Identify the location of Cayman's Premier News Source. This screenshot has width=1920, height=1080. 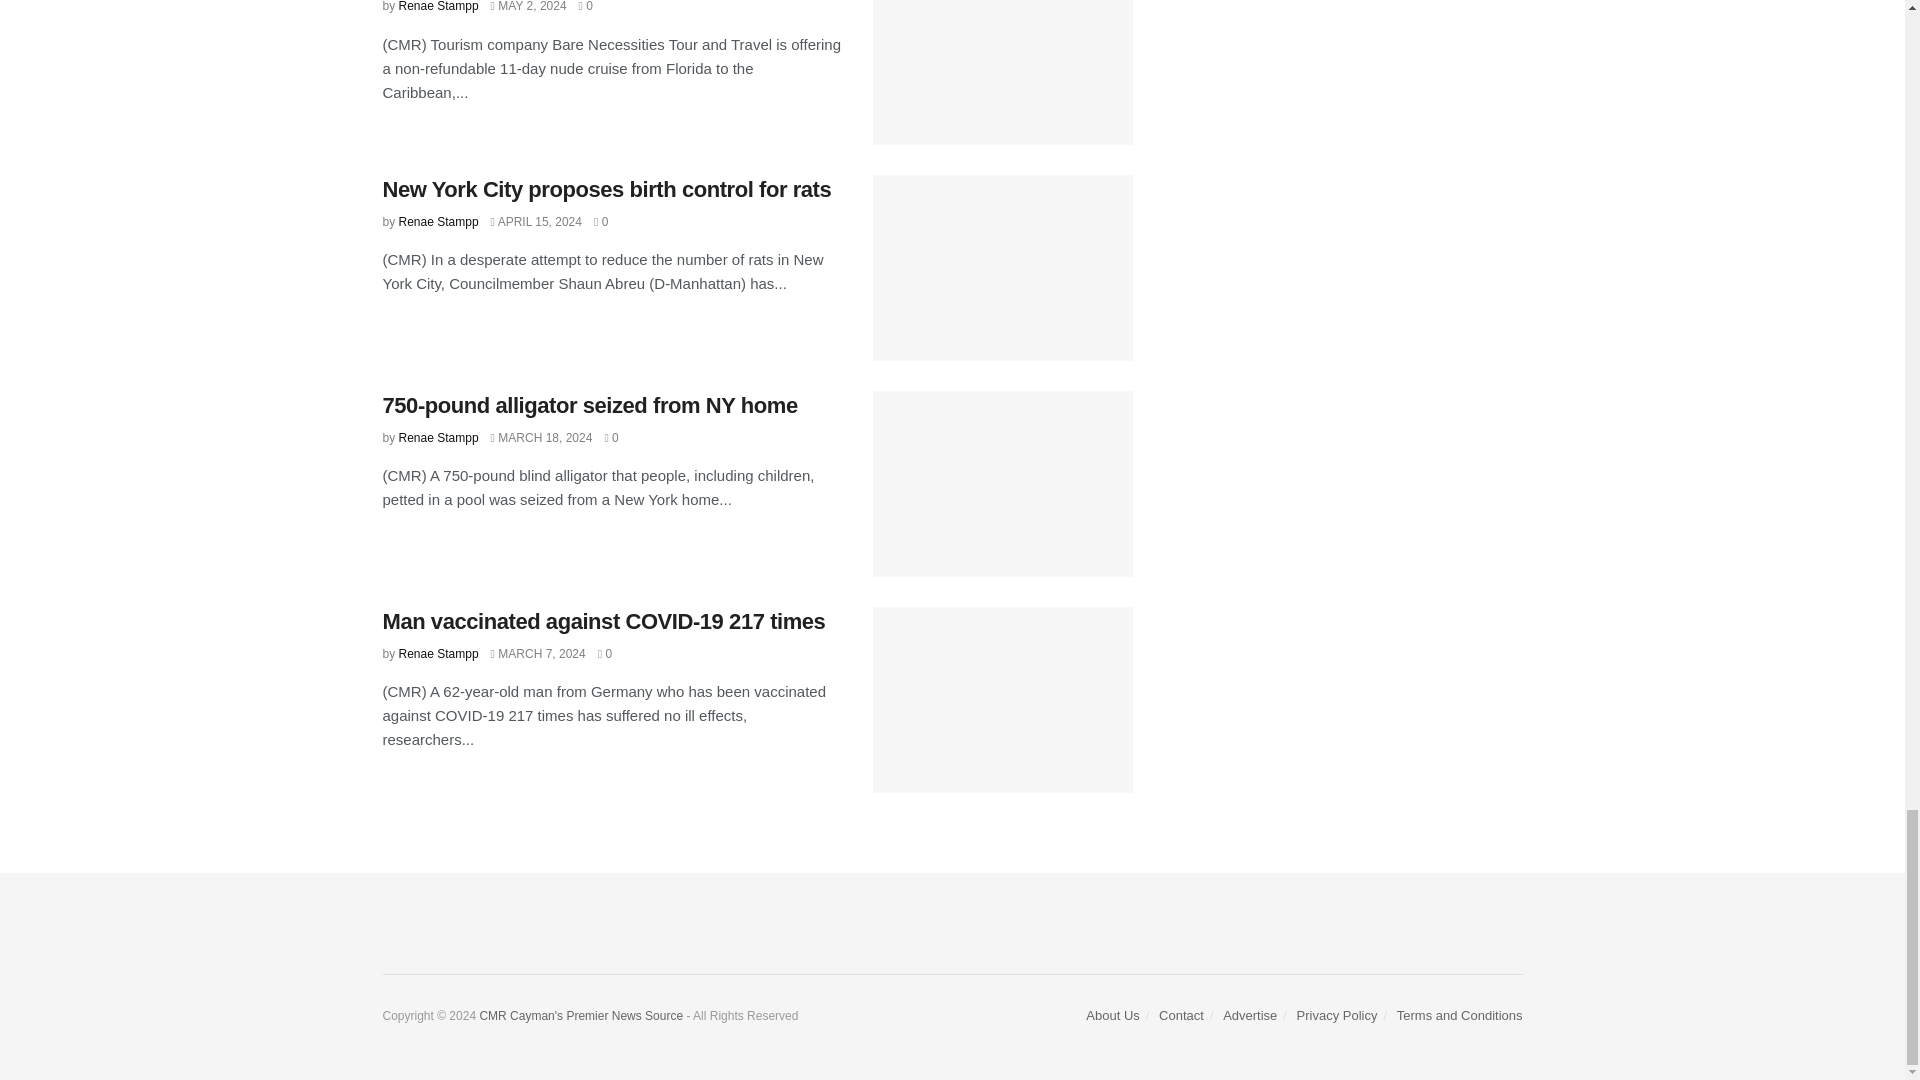
(492, 1015).